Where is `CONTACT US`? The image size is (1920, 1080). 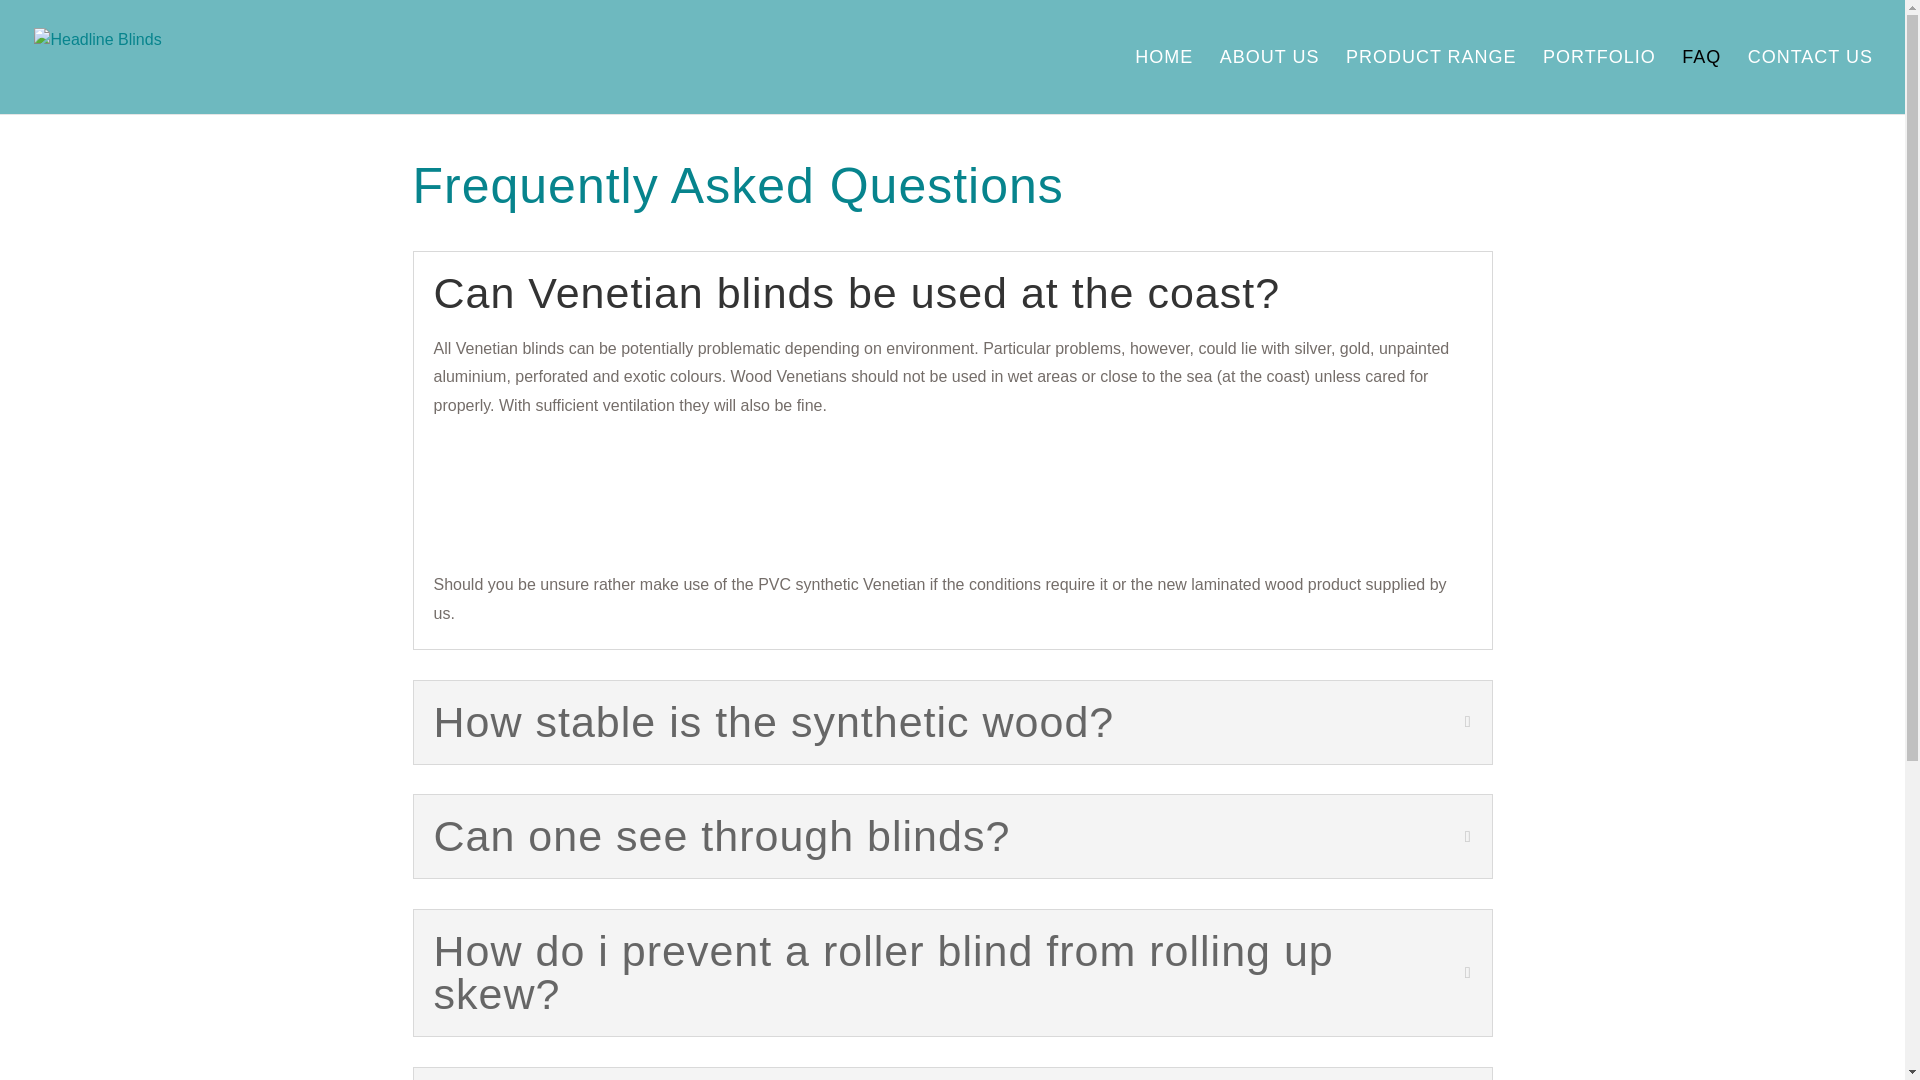 CONTACT US is located at coordinates (1810, 82).